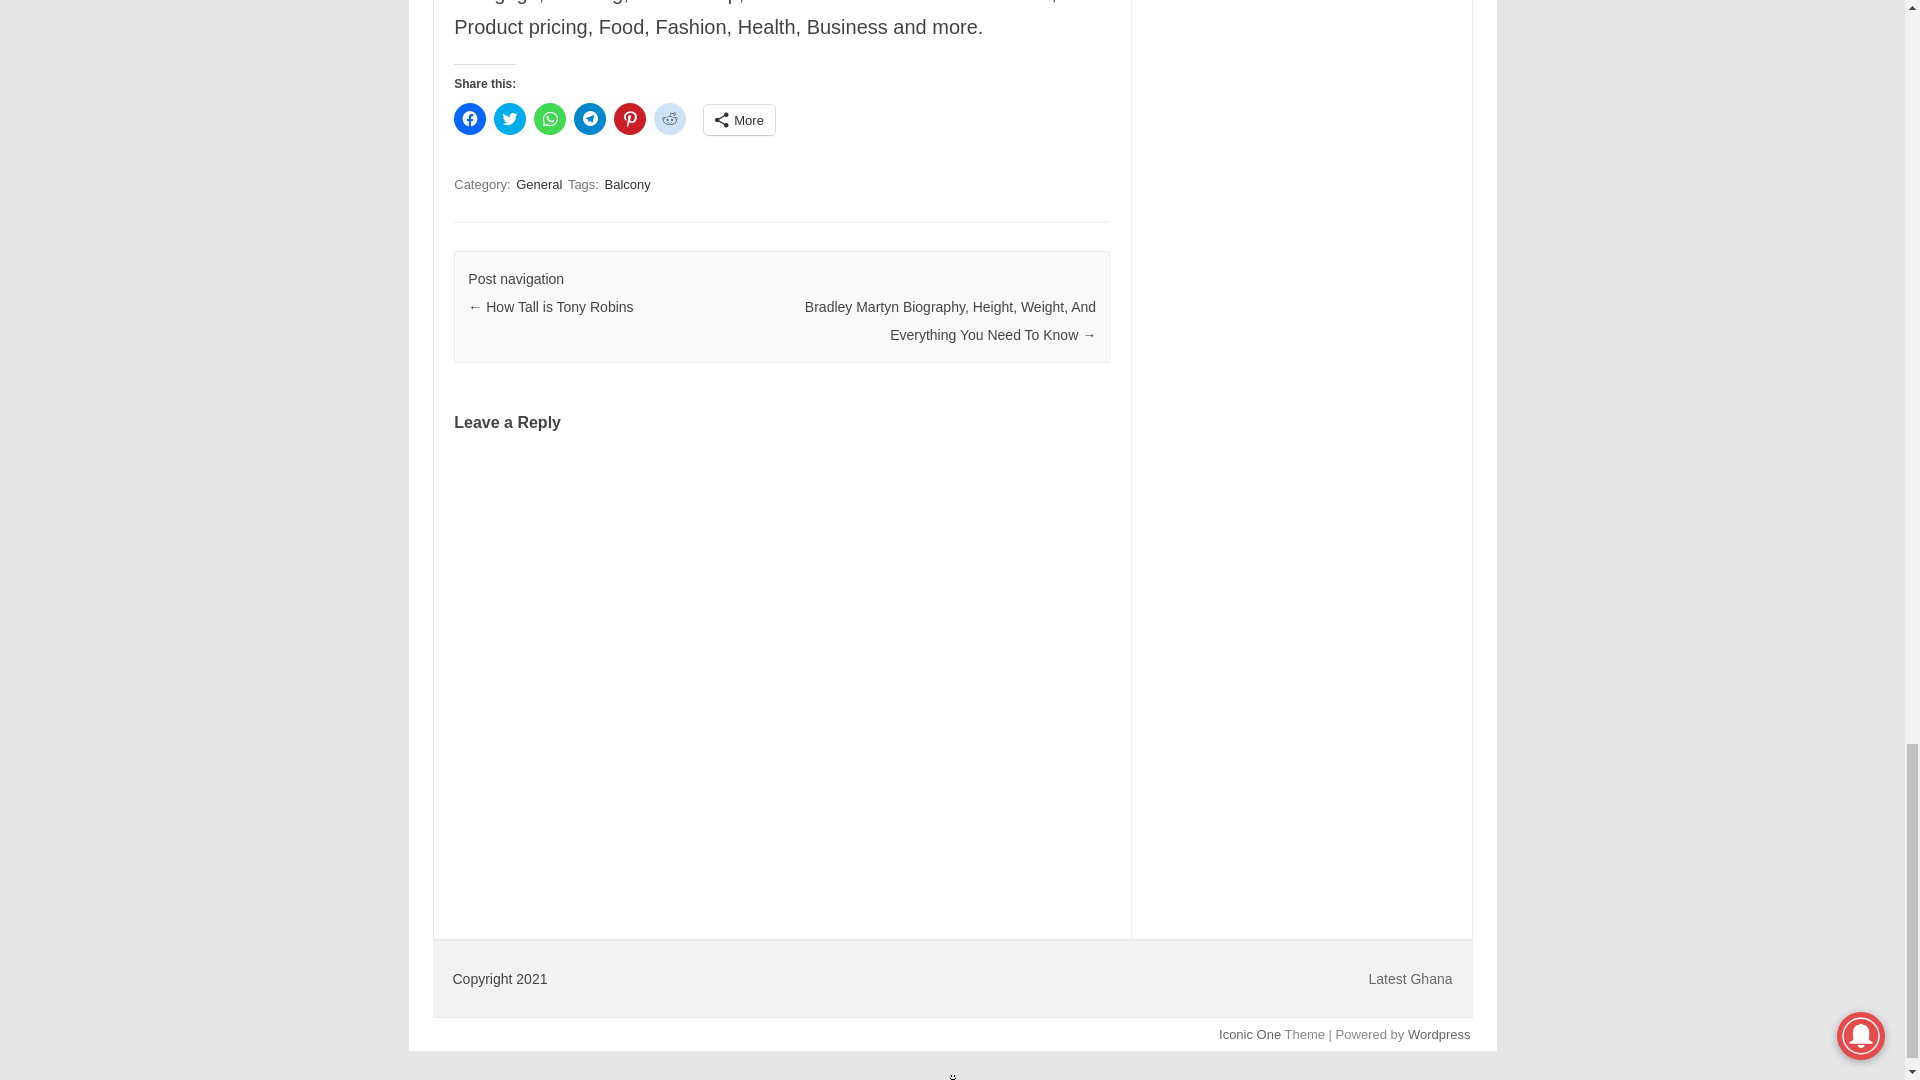 Image resolution: width=1920 pixels, height=1080 pixels. What do you see at coordinates (670, 118) in the screenshot?
I see `Click to share on Reddit` at bounding box center [670, 118].